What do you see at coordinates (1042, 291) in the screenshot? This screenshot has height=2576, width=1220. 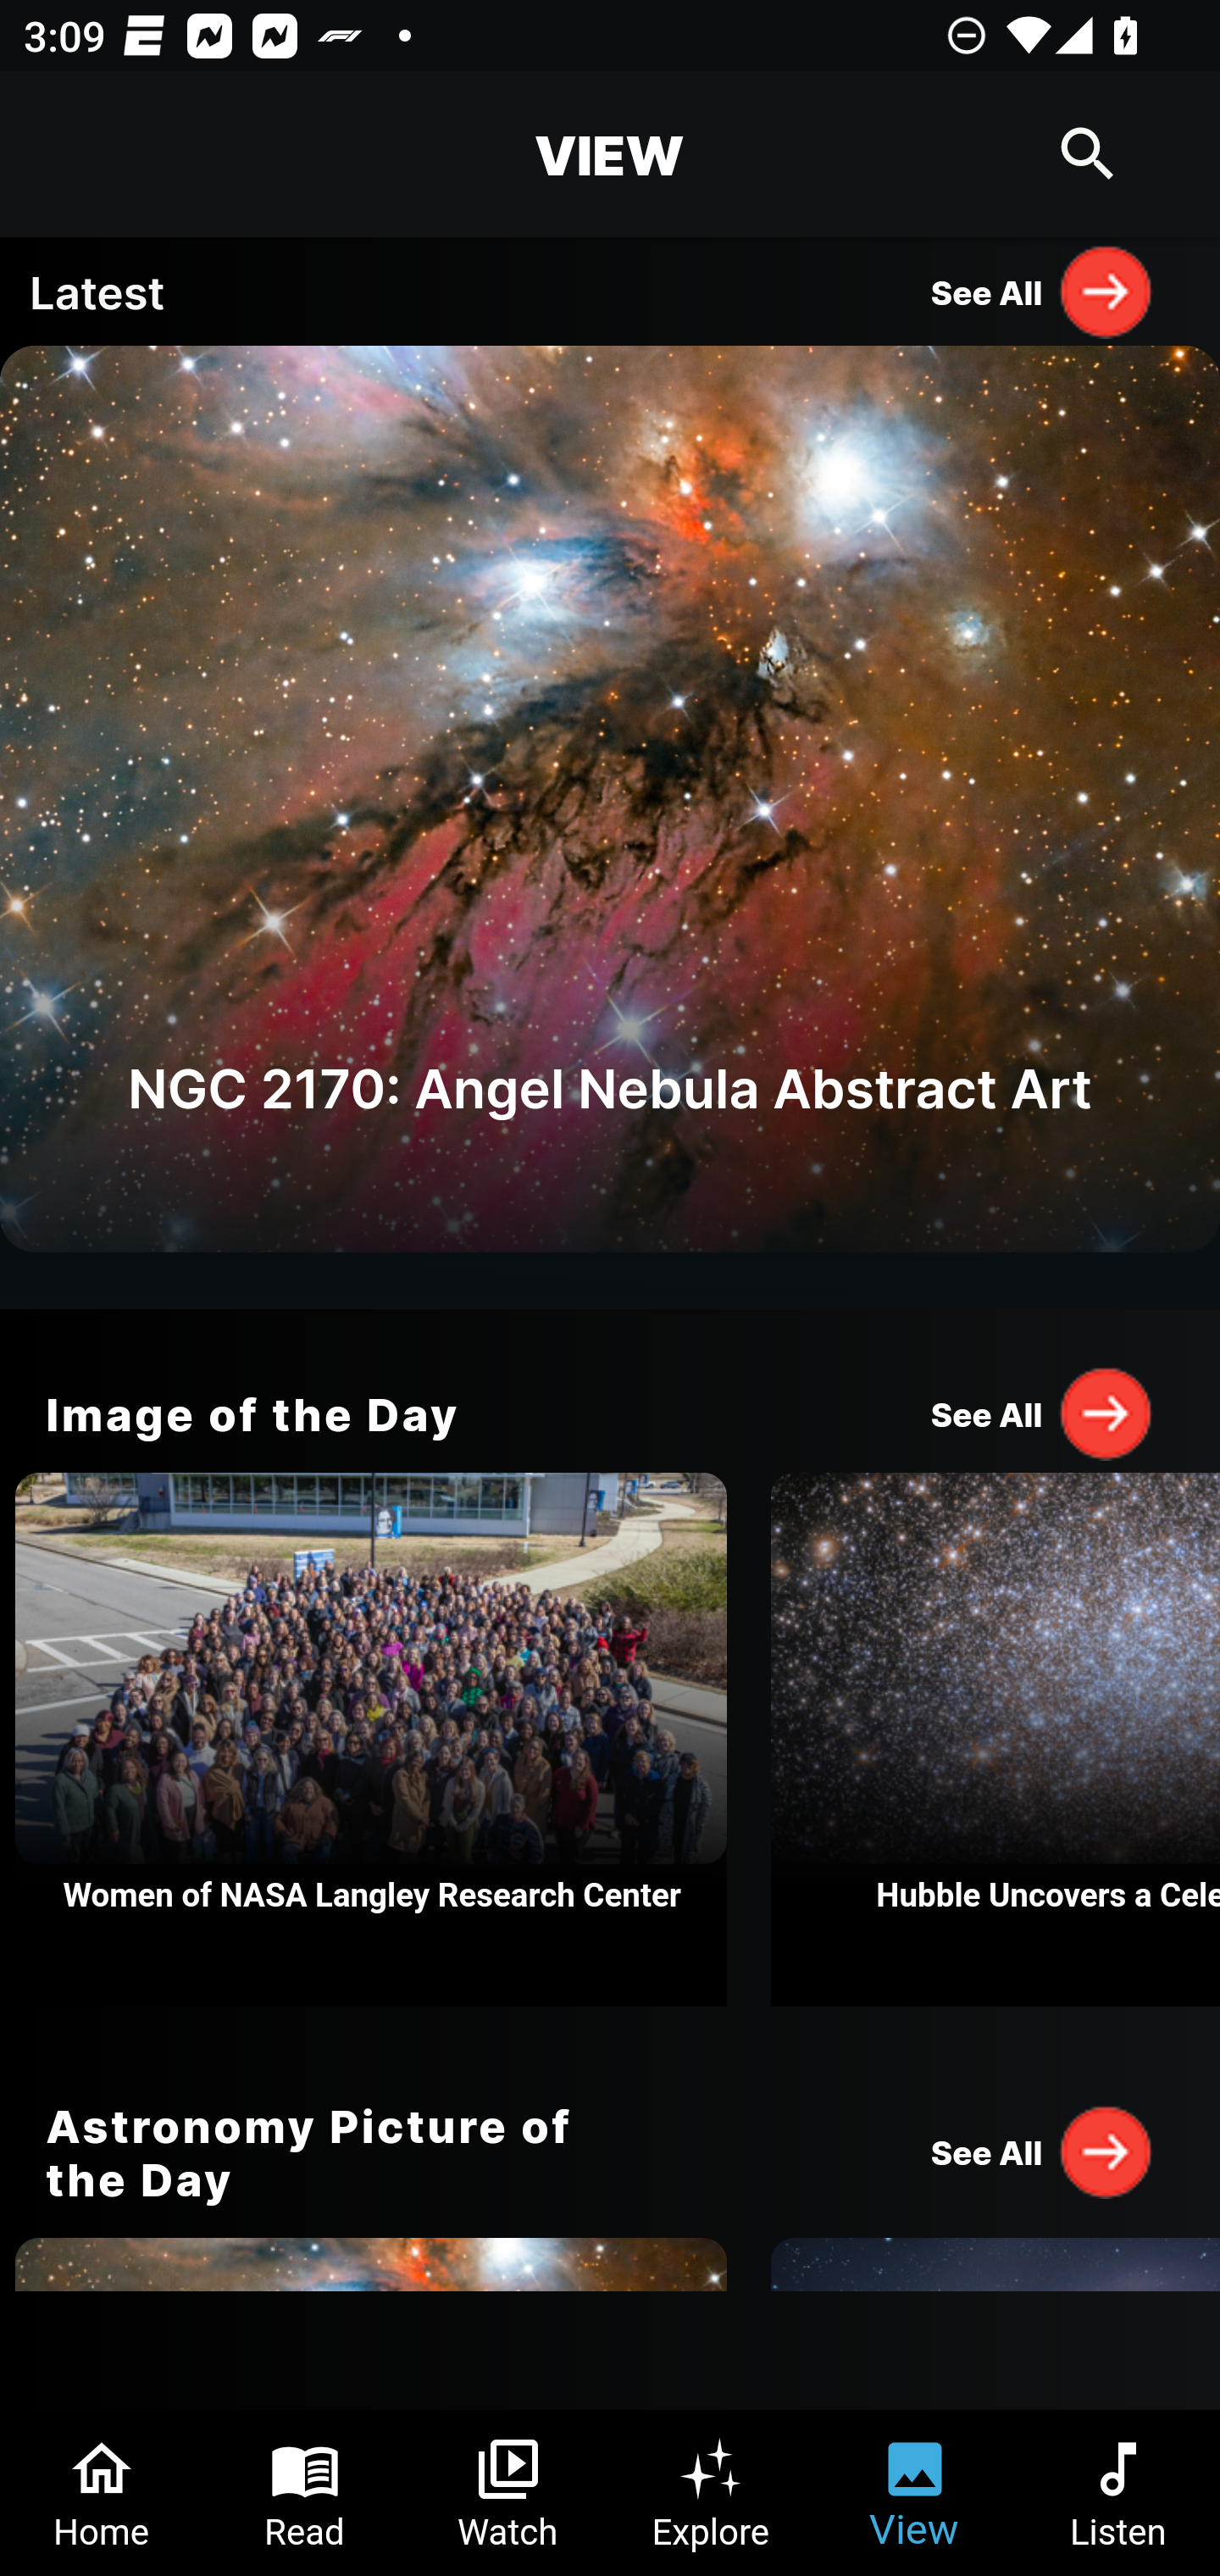 I see `See All` at bounding box center [1042, 291].